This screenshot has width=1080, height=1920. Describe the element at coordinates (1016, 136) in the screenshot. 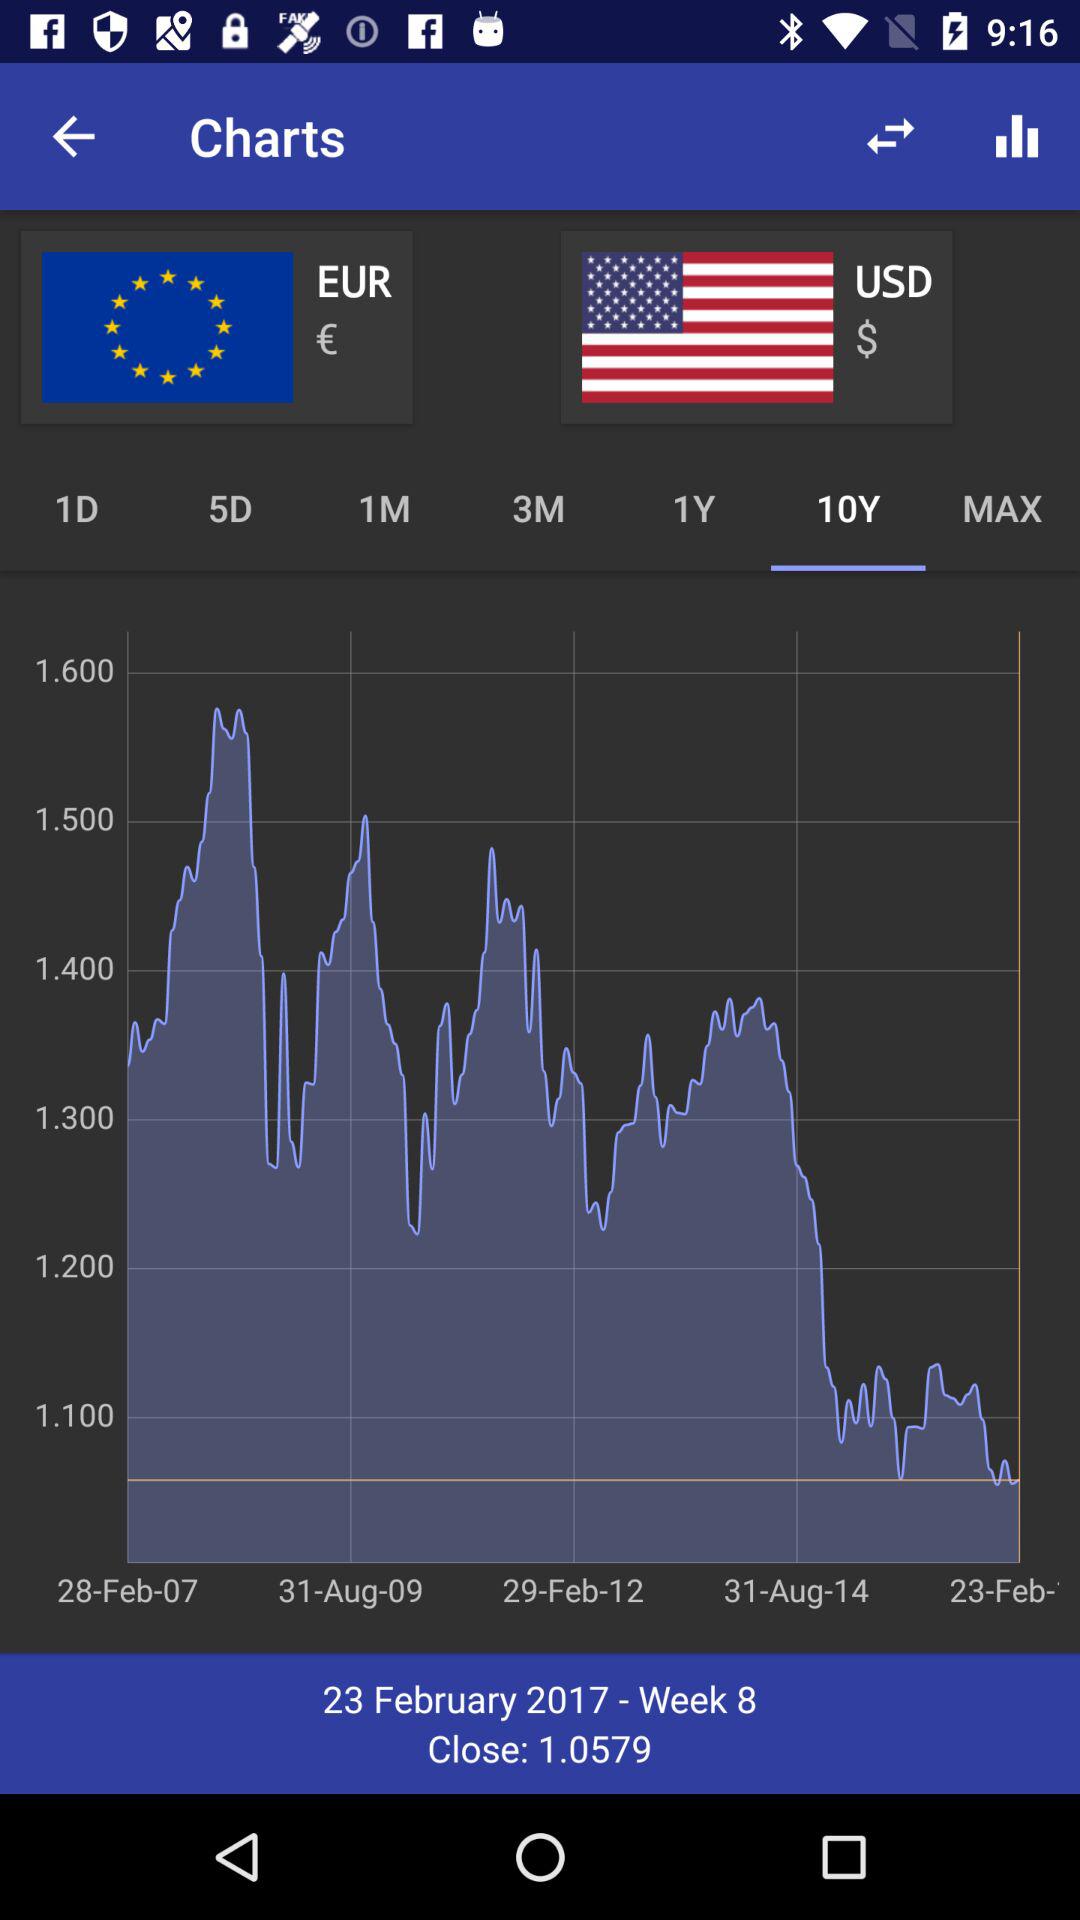

I see `choose the item above the max icon` at that location.